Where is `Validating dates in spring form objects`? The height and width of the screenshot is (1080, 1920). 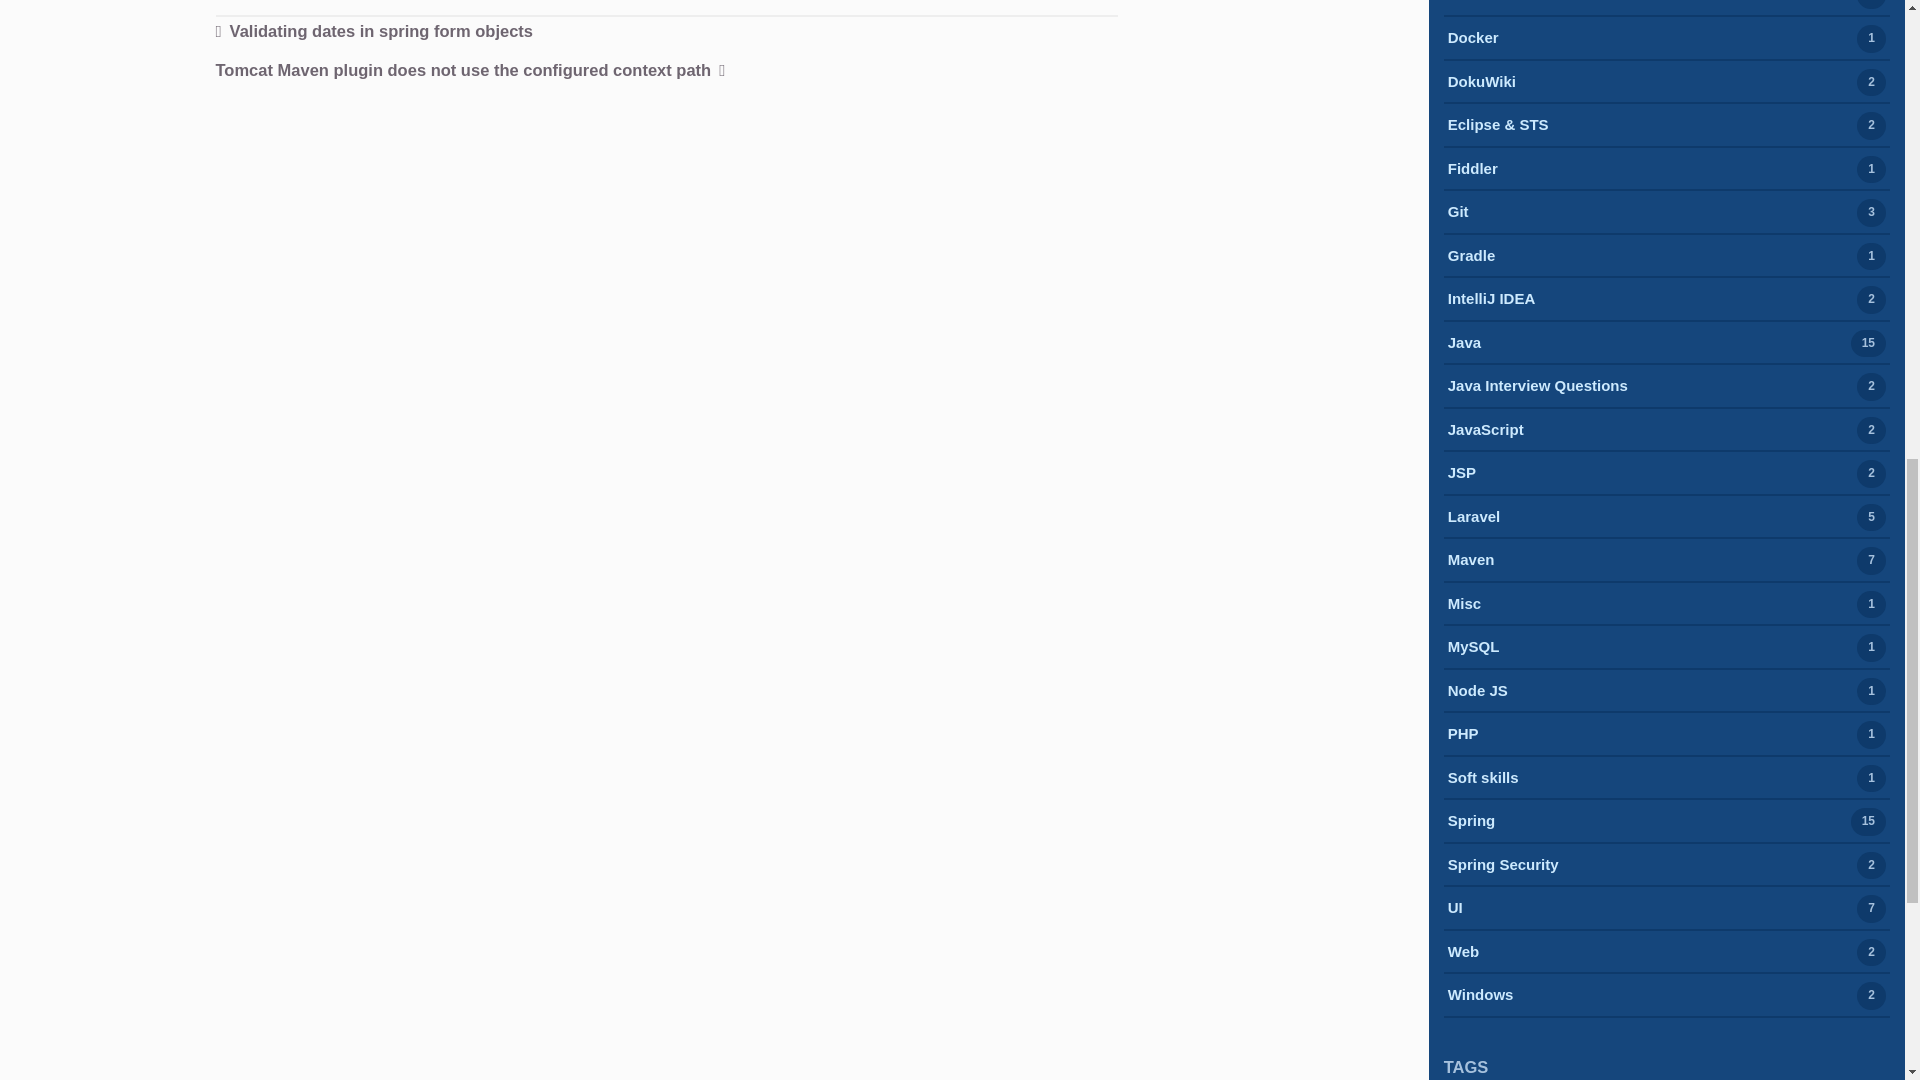 Validating dates in spring form objects is located at coordinates (374, 32).